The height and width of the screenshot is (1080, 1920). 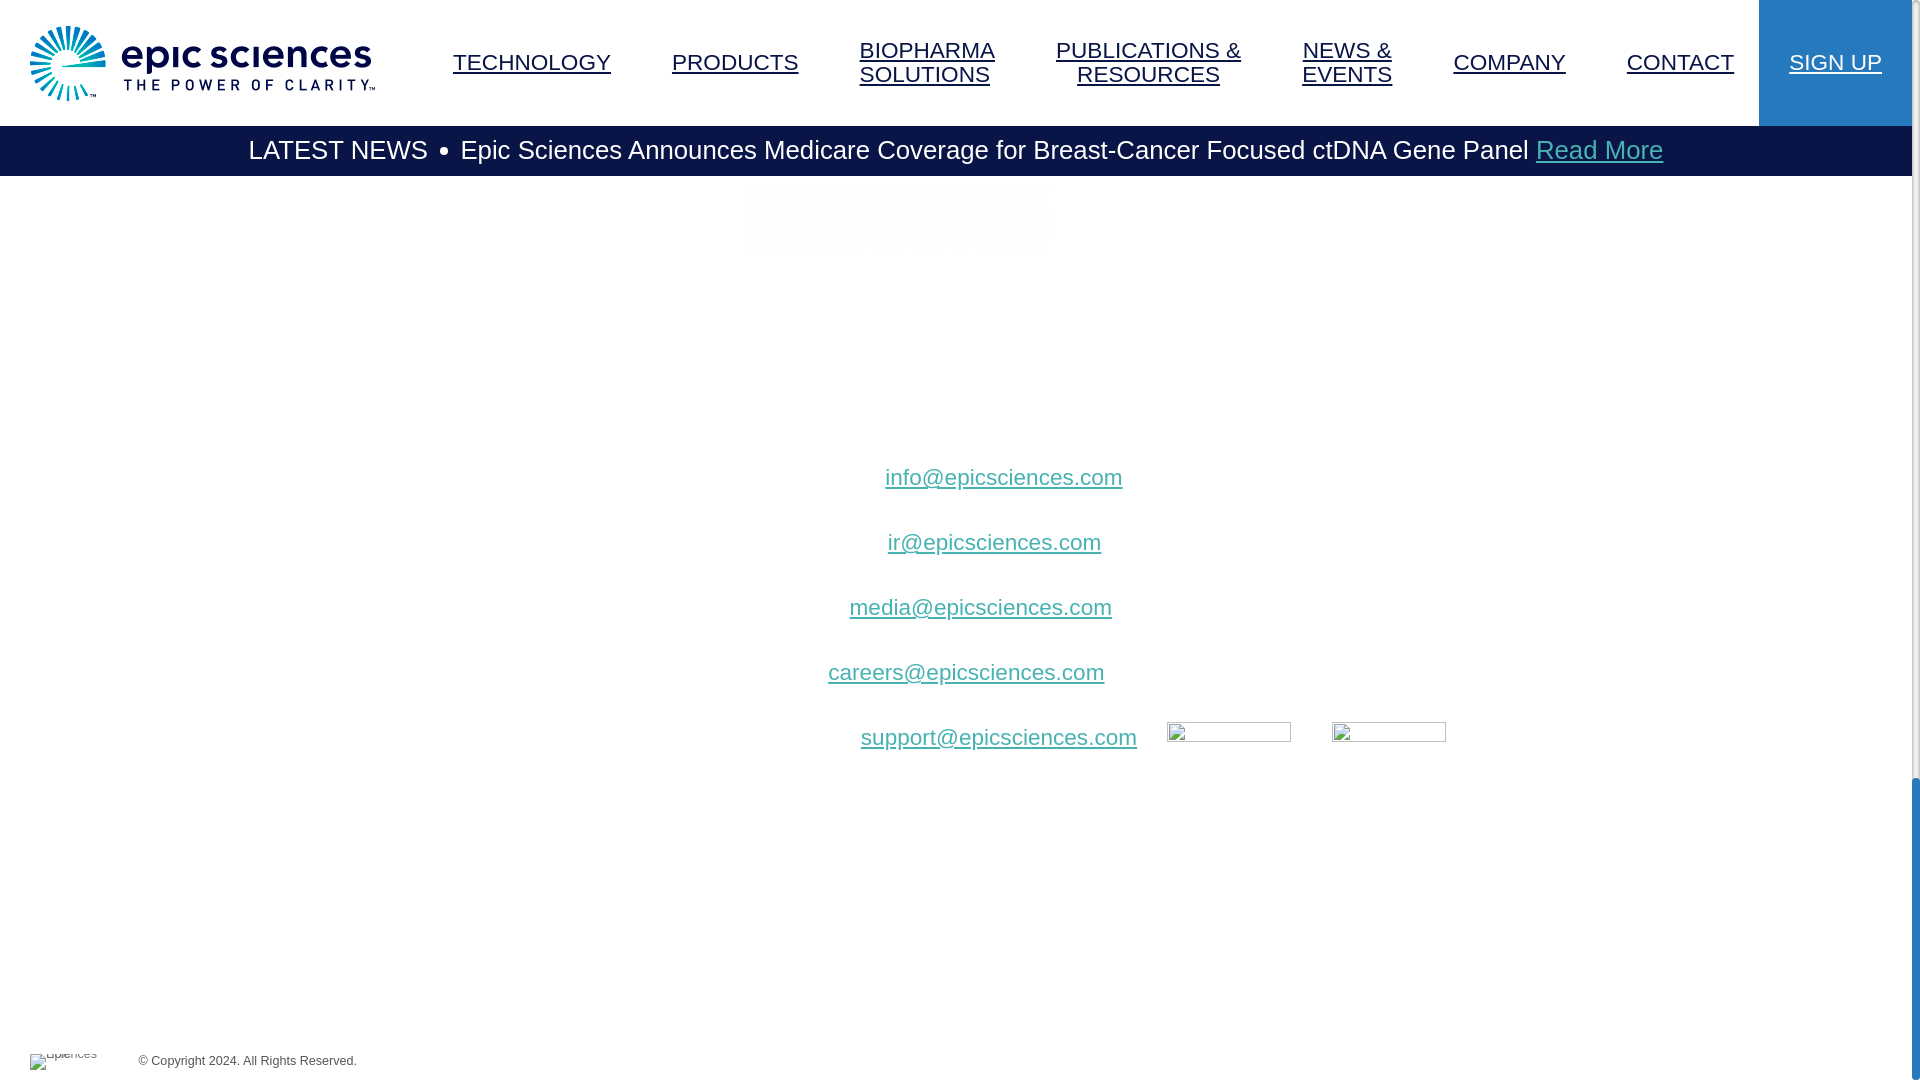 I want to click on Epic Sciences - The Epic Story, so click(x=70, y=1061).